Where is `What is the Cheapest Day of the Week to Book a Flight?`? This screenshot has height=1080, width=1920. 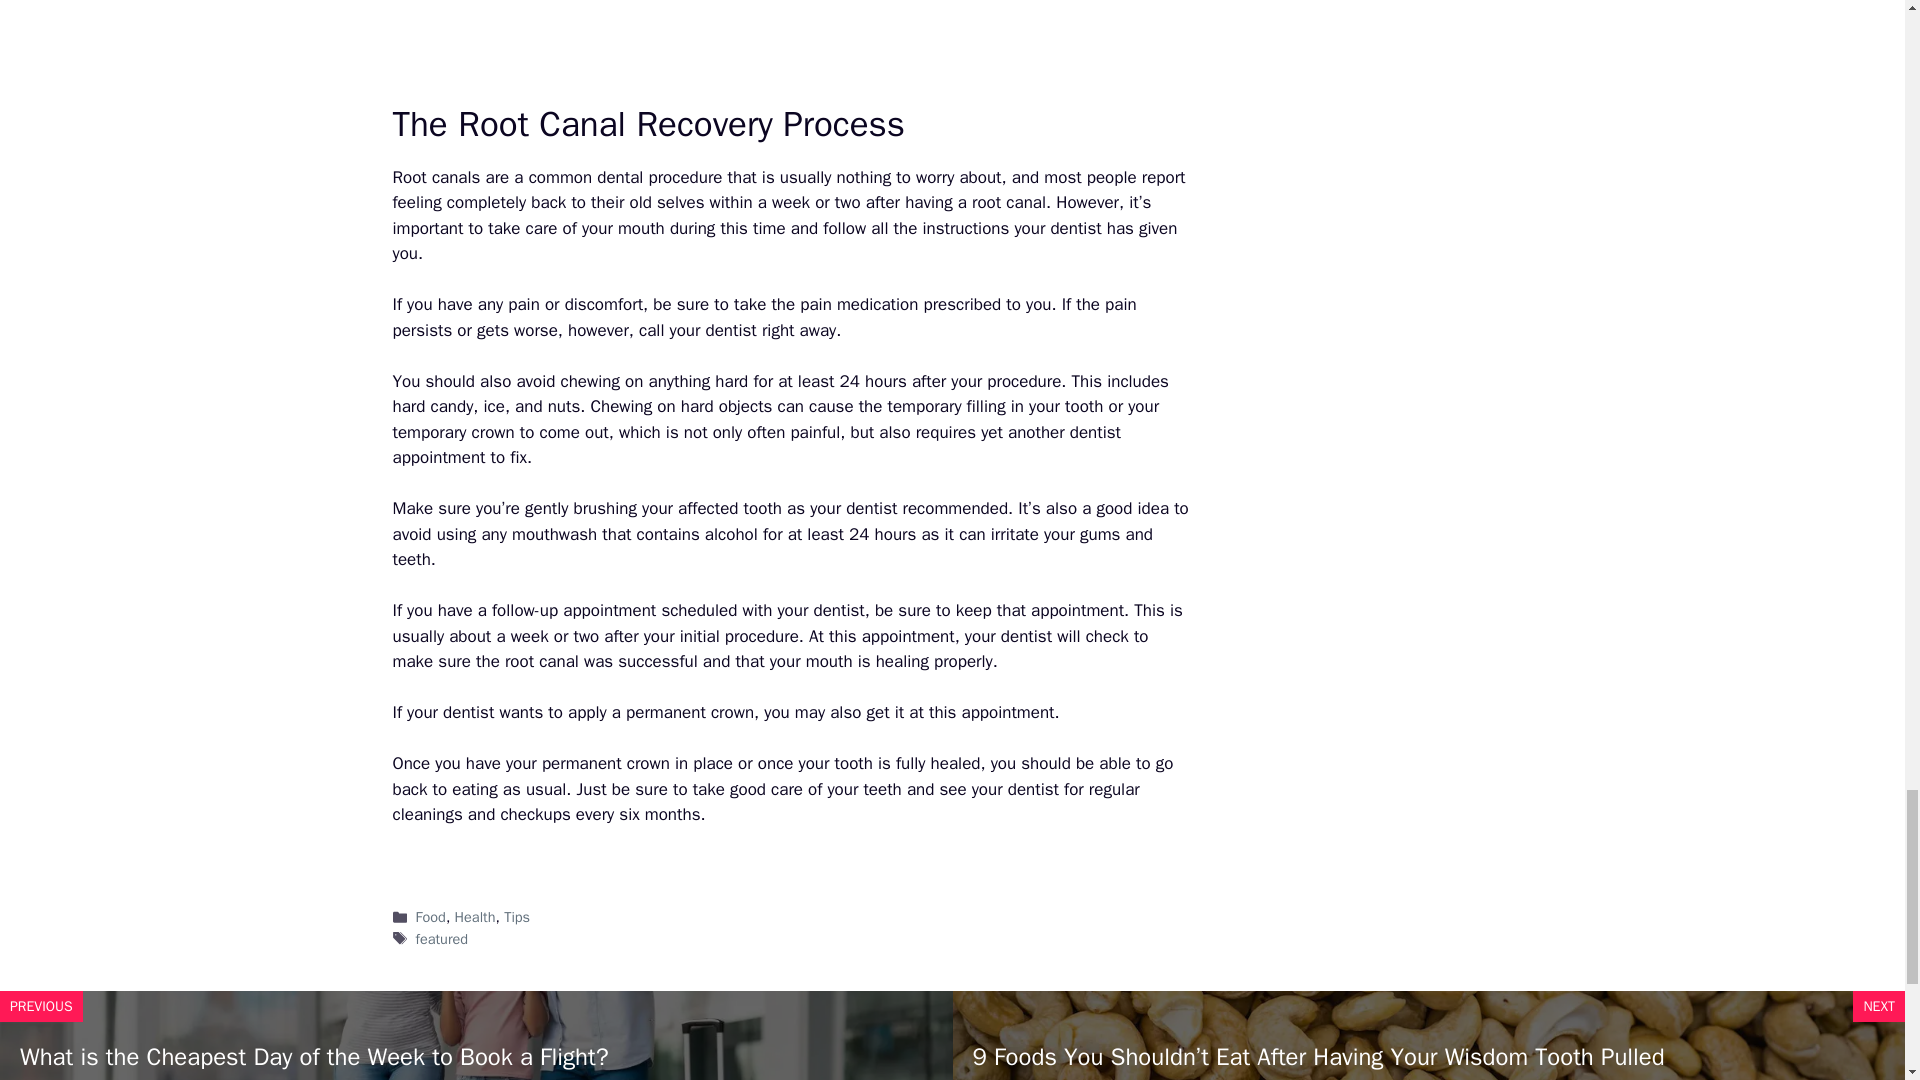
What is the Cheapest Day of the Week to Book a Flight? is located at coordinates (314, 1057).